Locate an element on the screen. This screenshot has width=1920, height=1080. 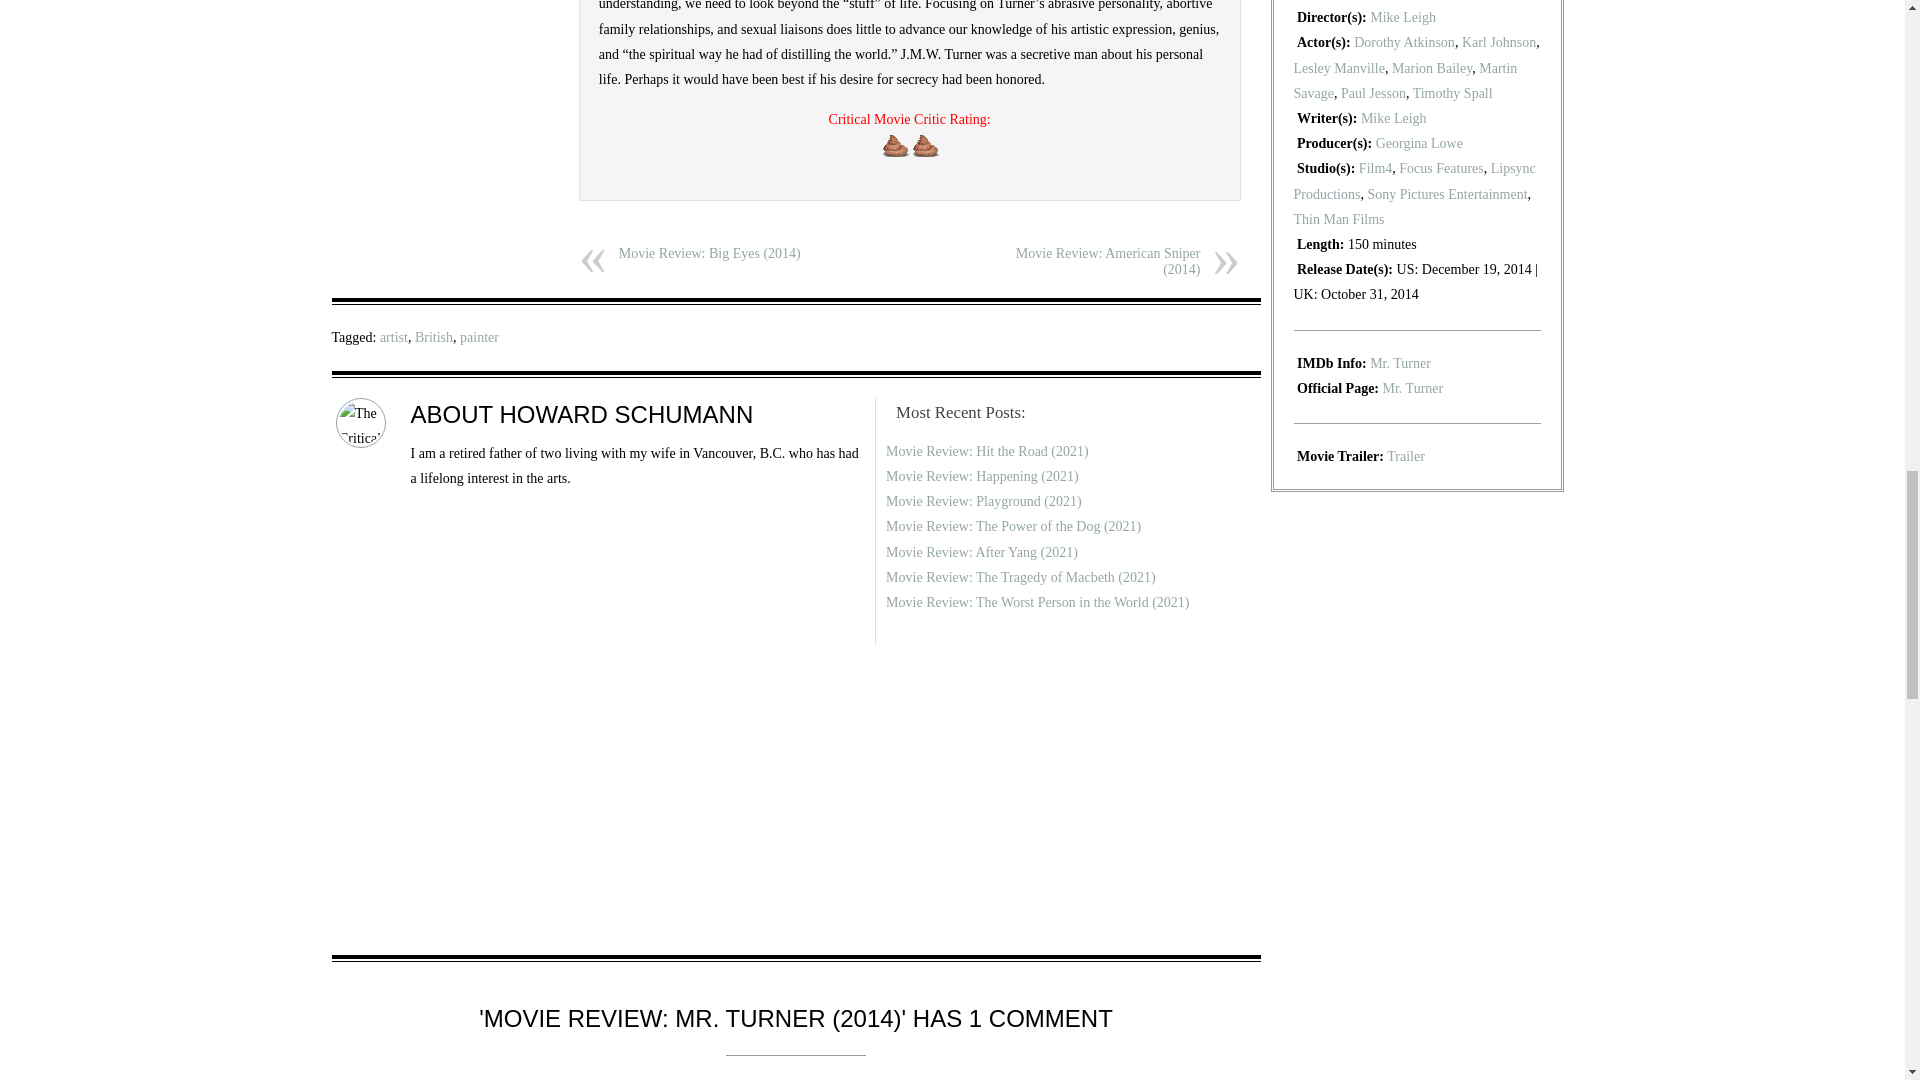
artist is located at coordinates (394, 337).